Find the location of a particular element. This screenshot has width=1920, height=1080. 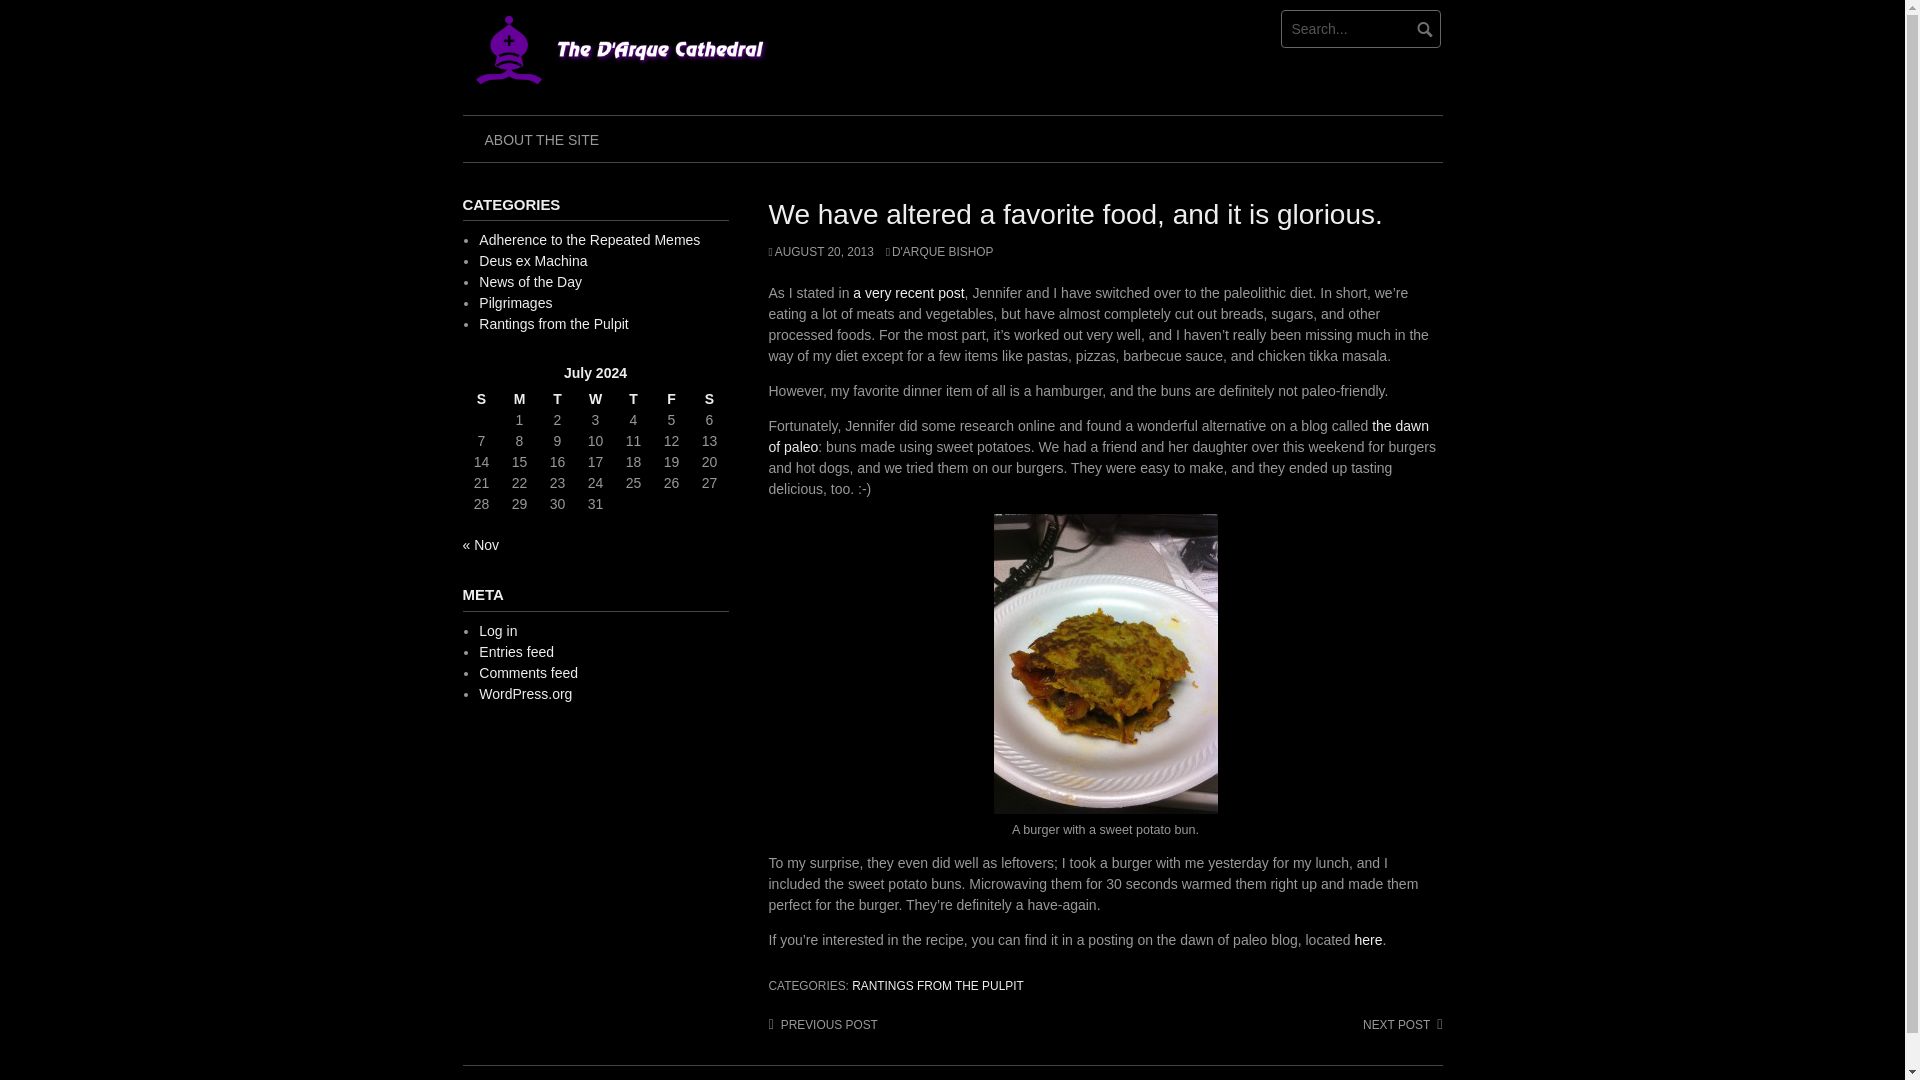

Thursday is located at coordinates (633, 399).